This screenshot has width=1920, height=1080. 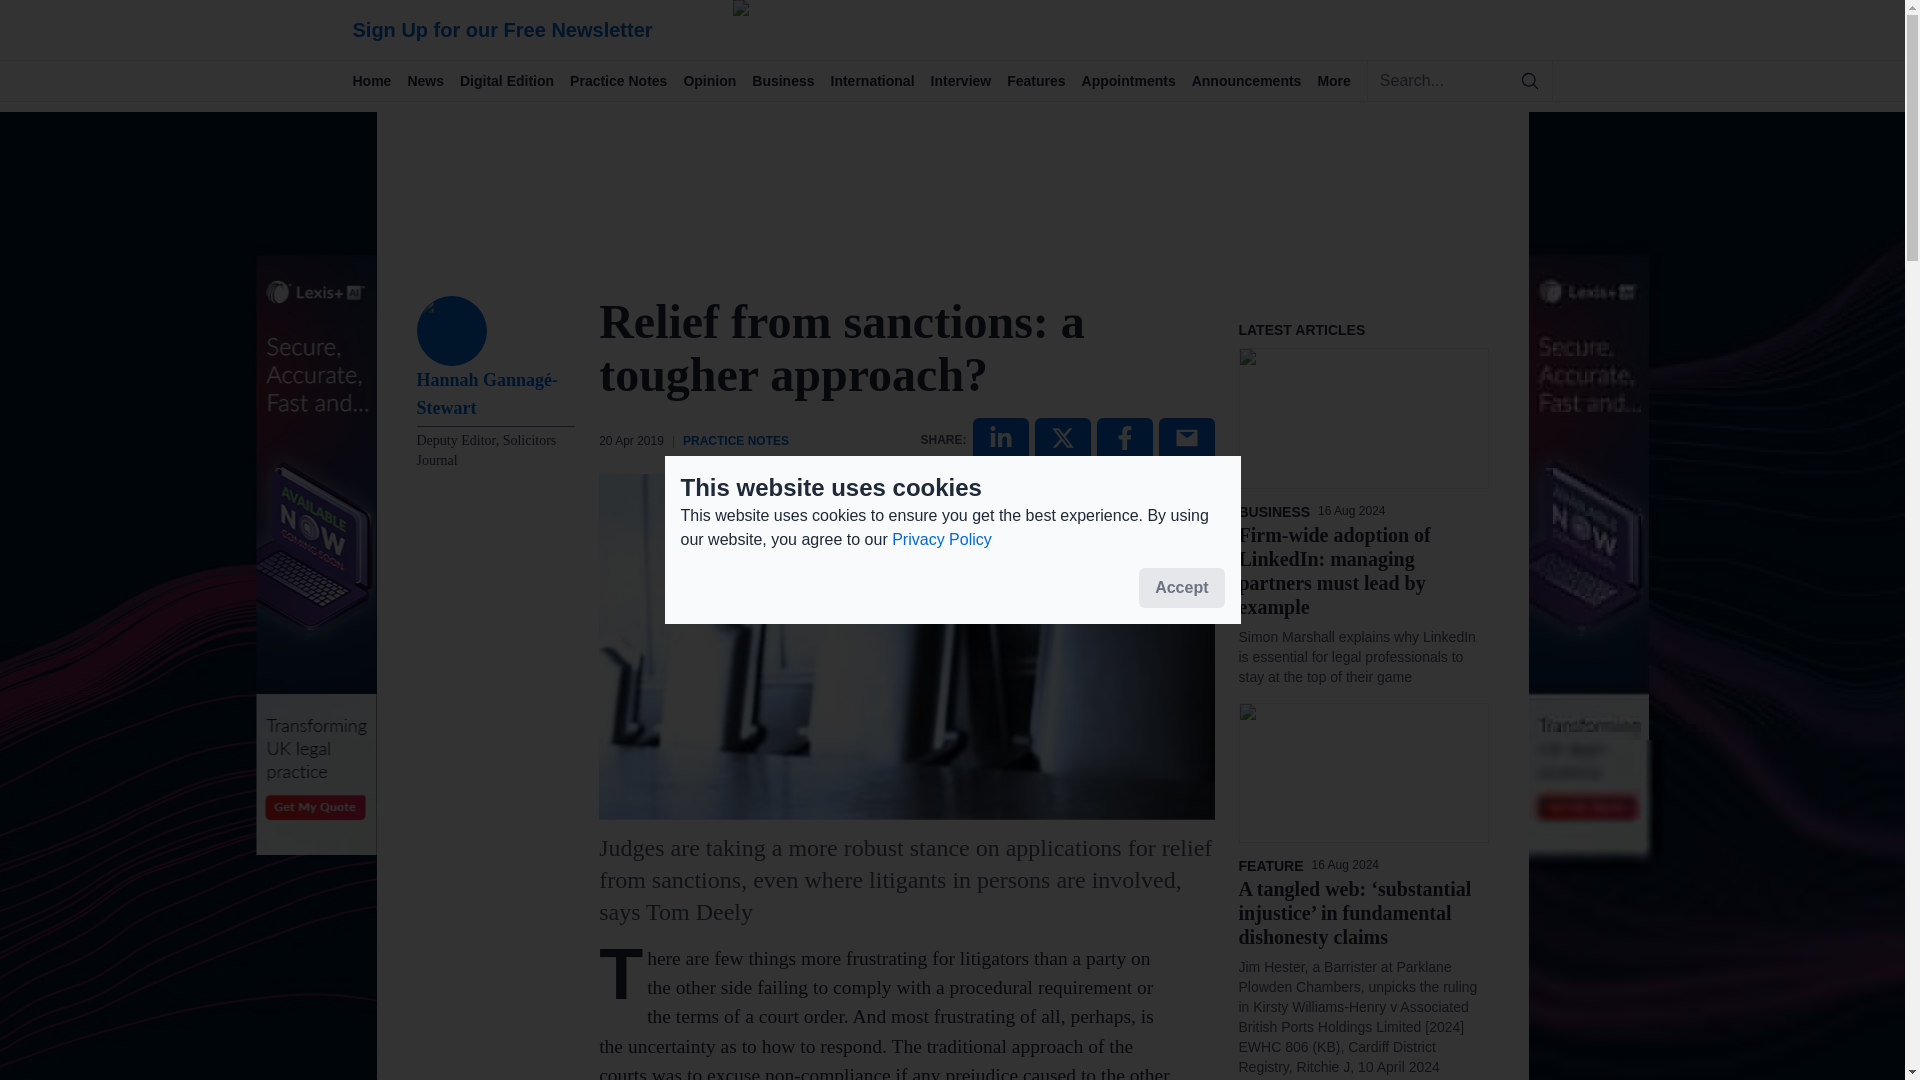 I want to click on BUSINESS, so click(x=1278, y=512).